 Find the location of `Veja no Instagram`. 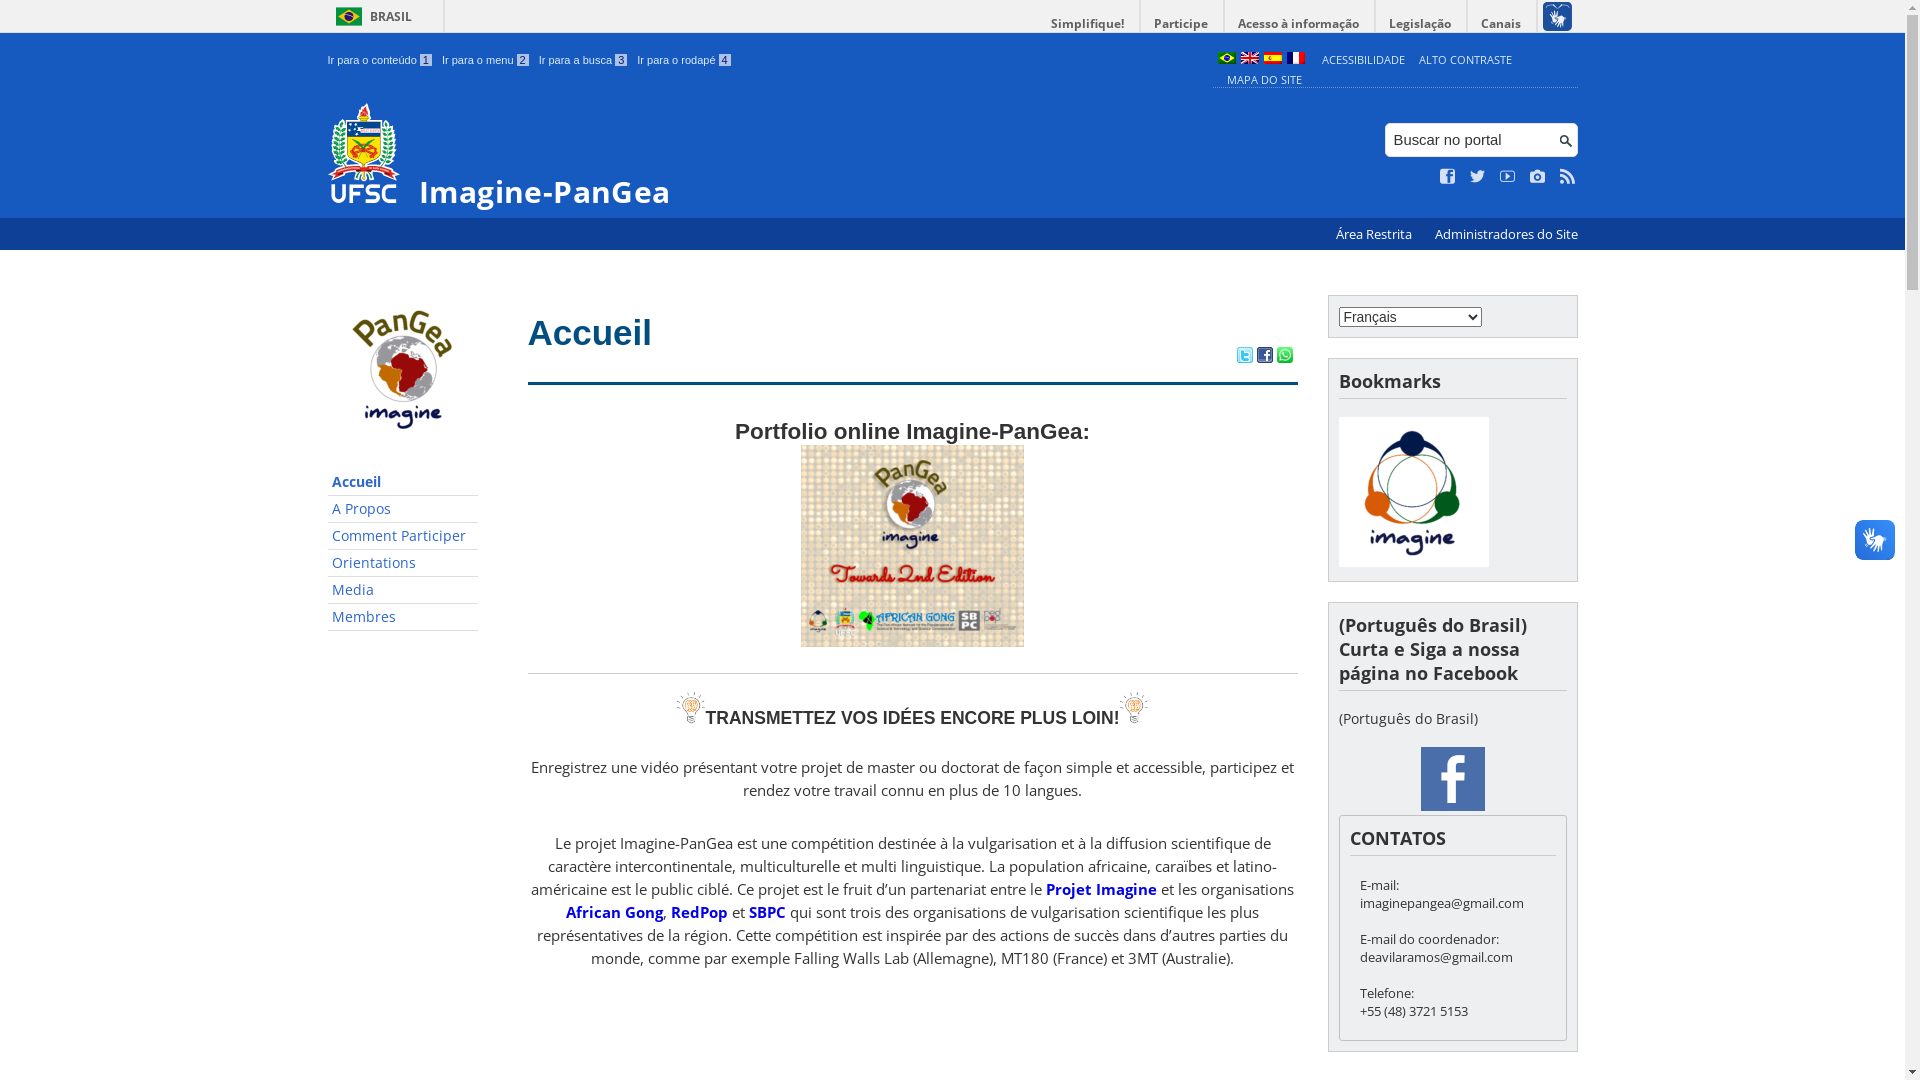

Veja no Instagram is located at coordinates (1538, 177).